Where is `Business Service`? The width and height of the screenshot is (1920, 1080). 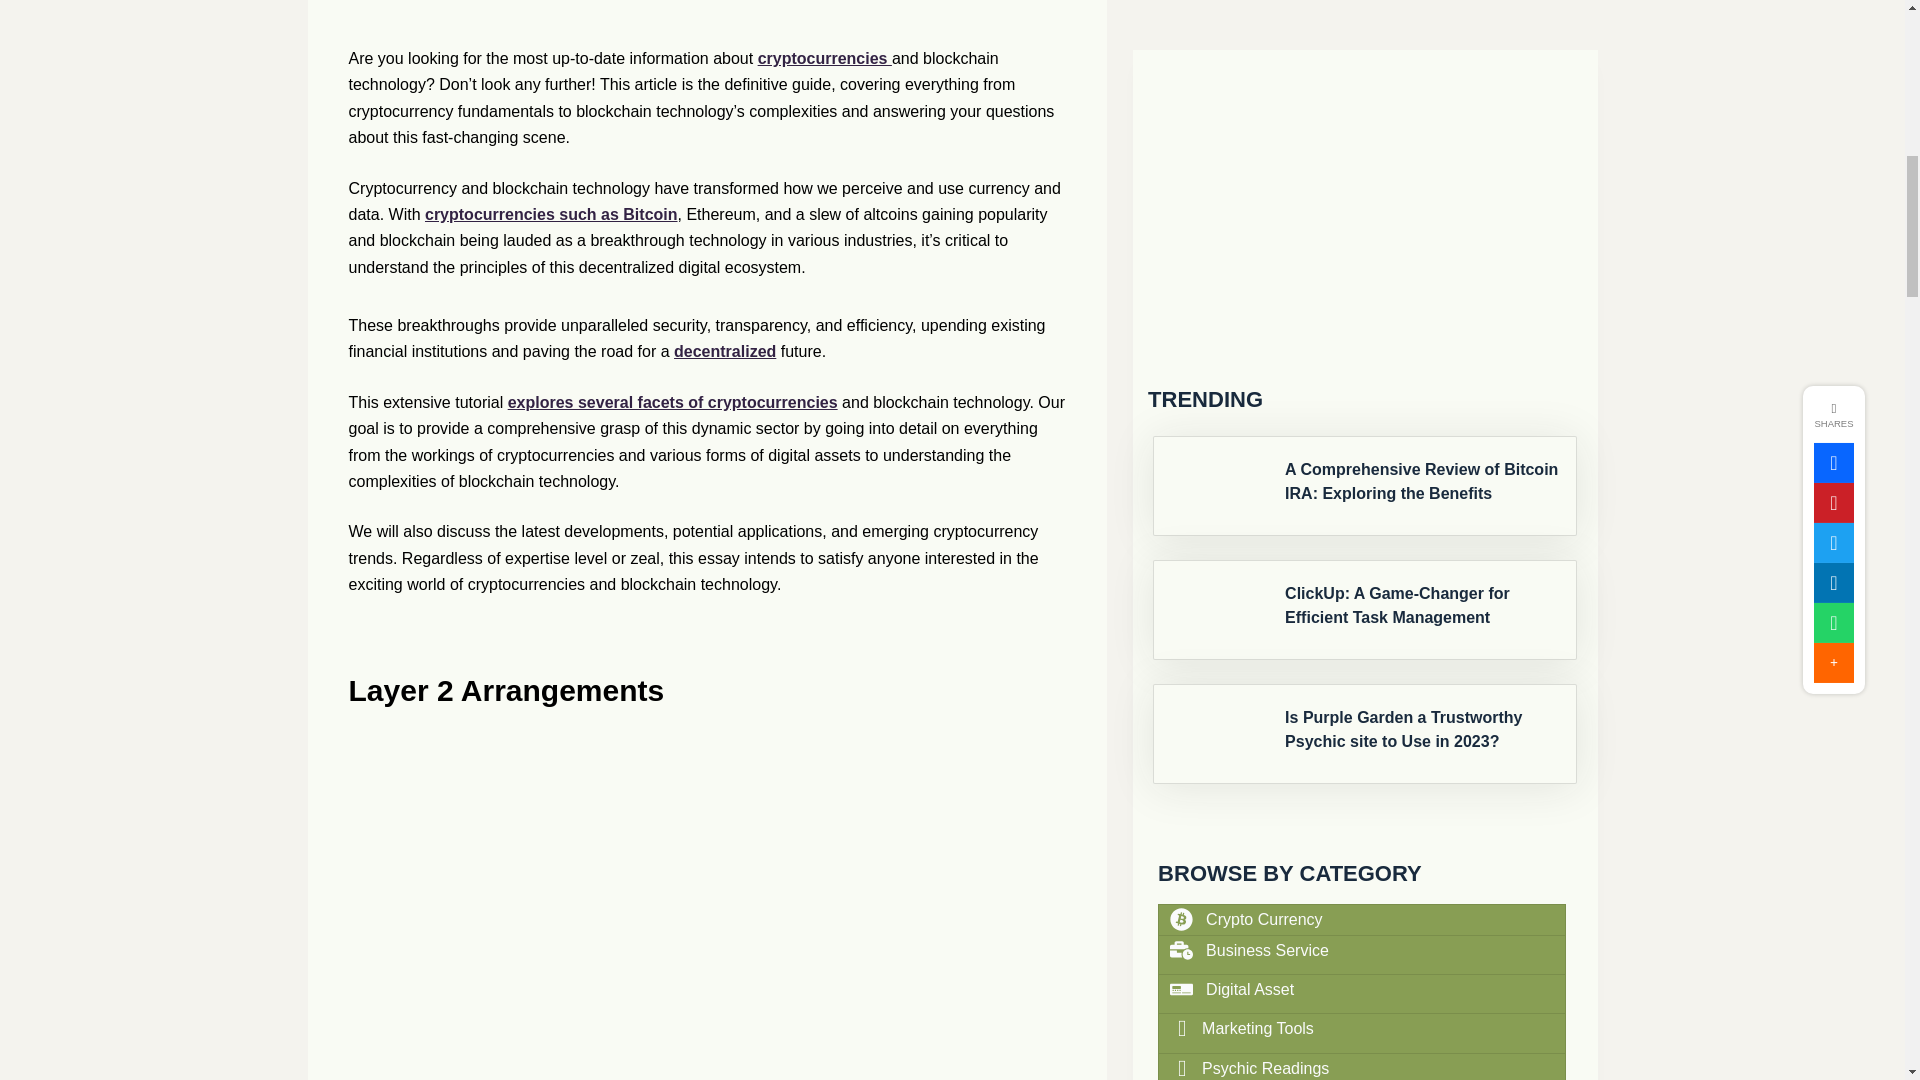
Business Service is located at coordinates (1266, 306).